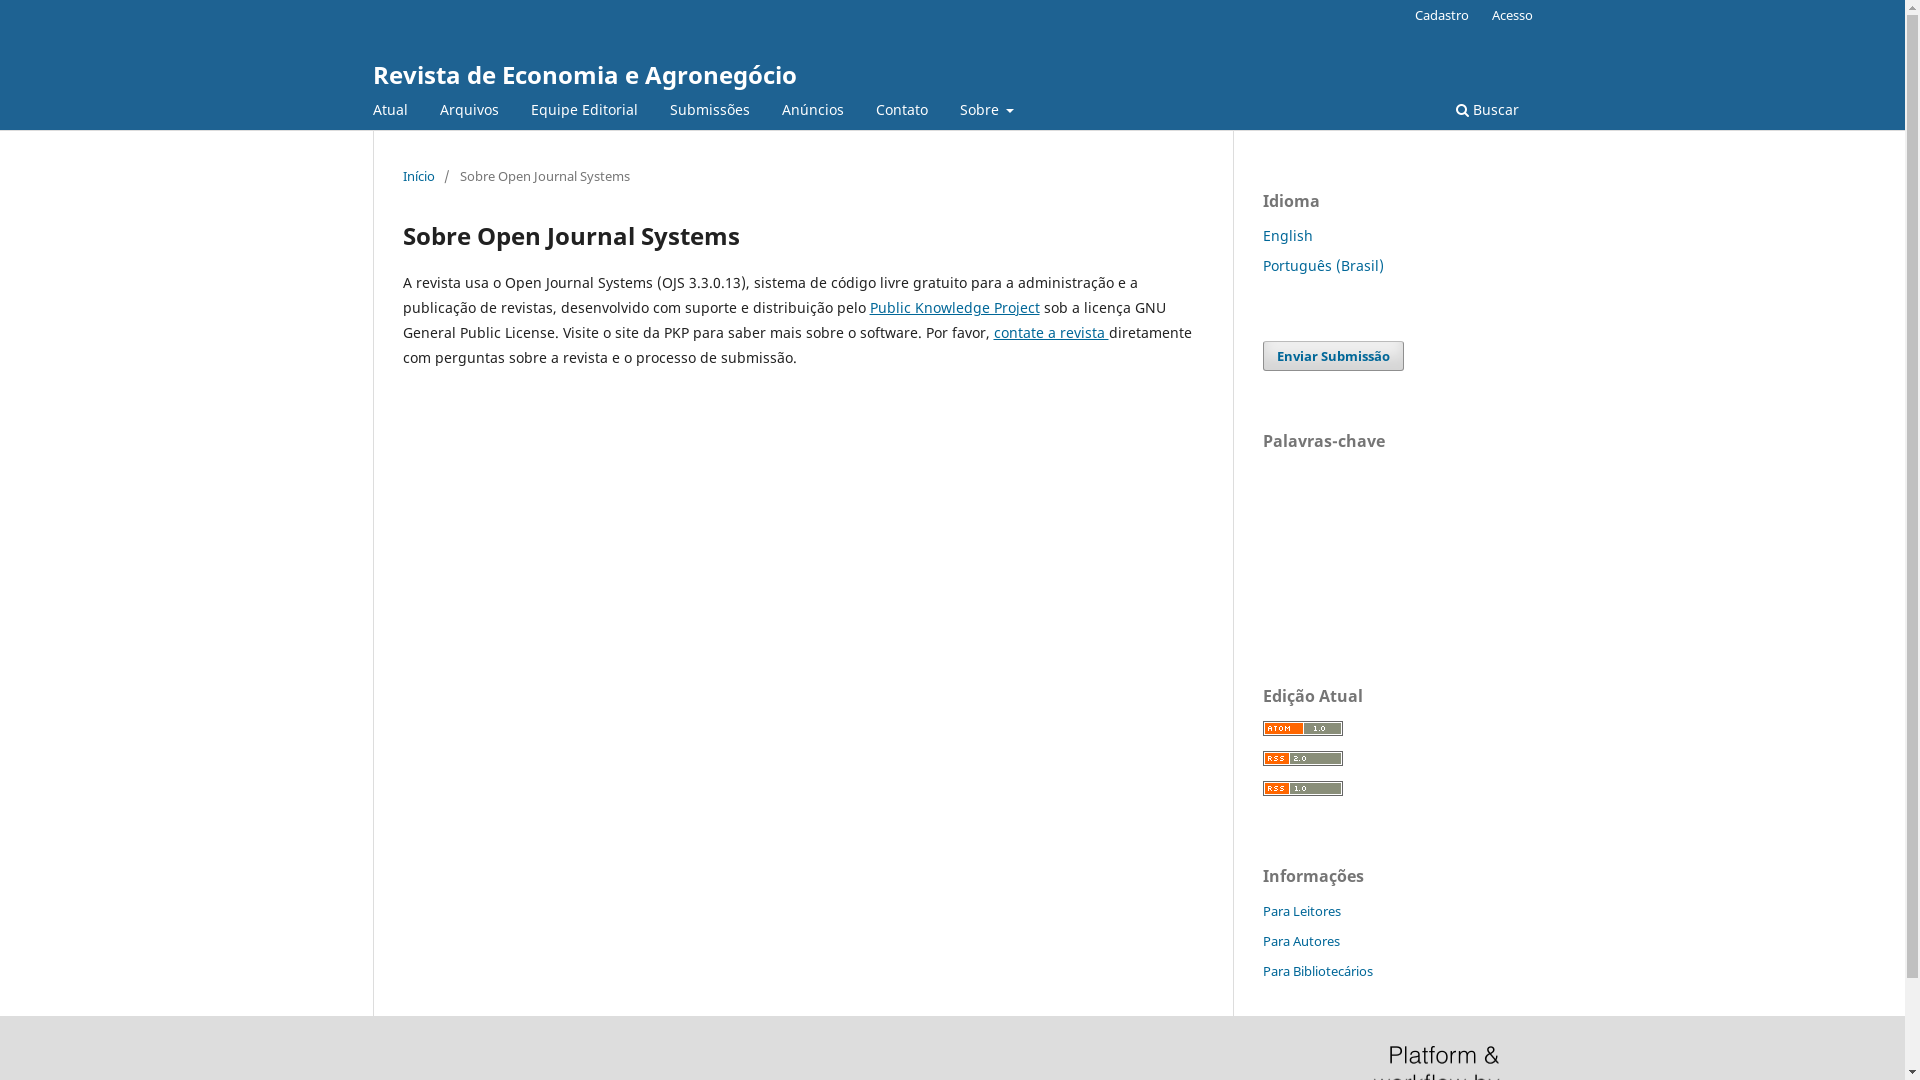 This screenshot has width=1920, height=1080. I want to click on Atual, so click(390, 112).